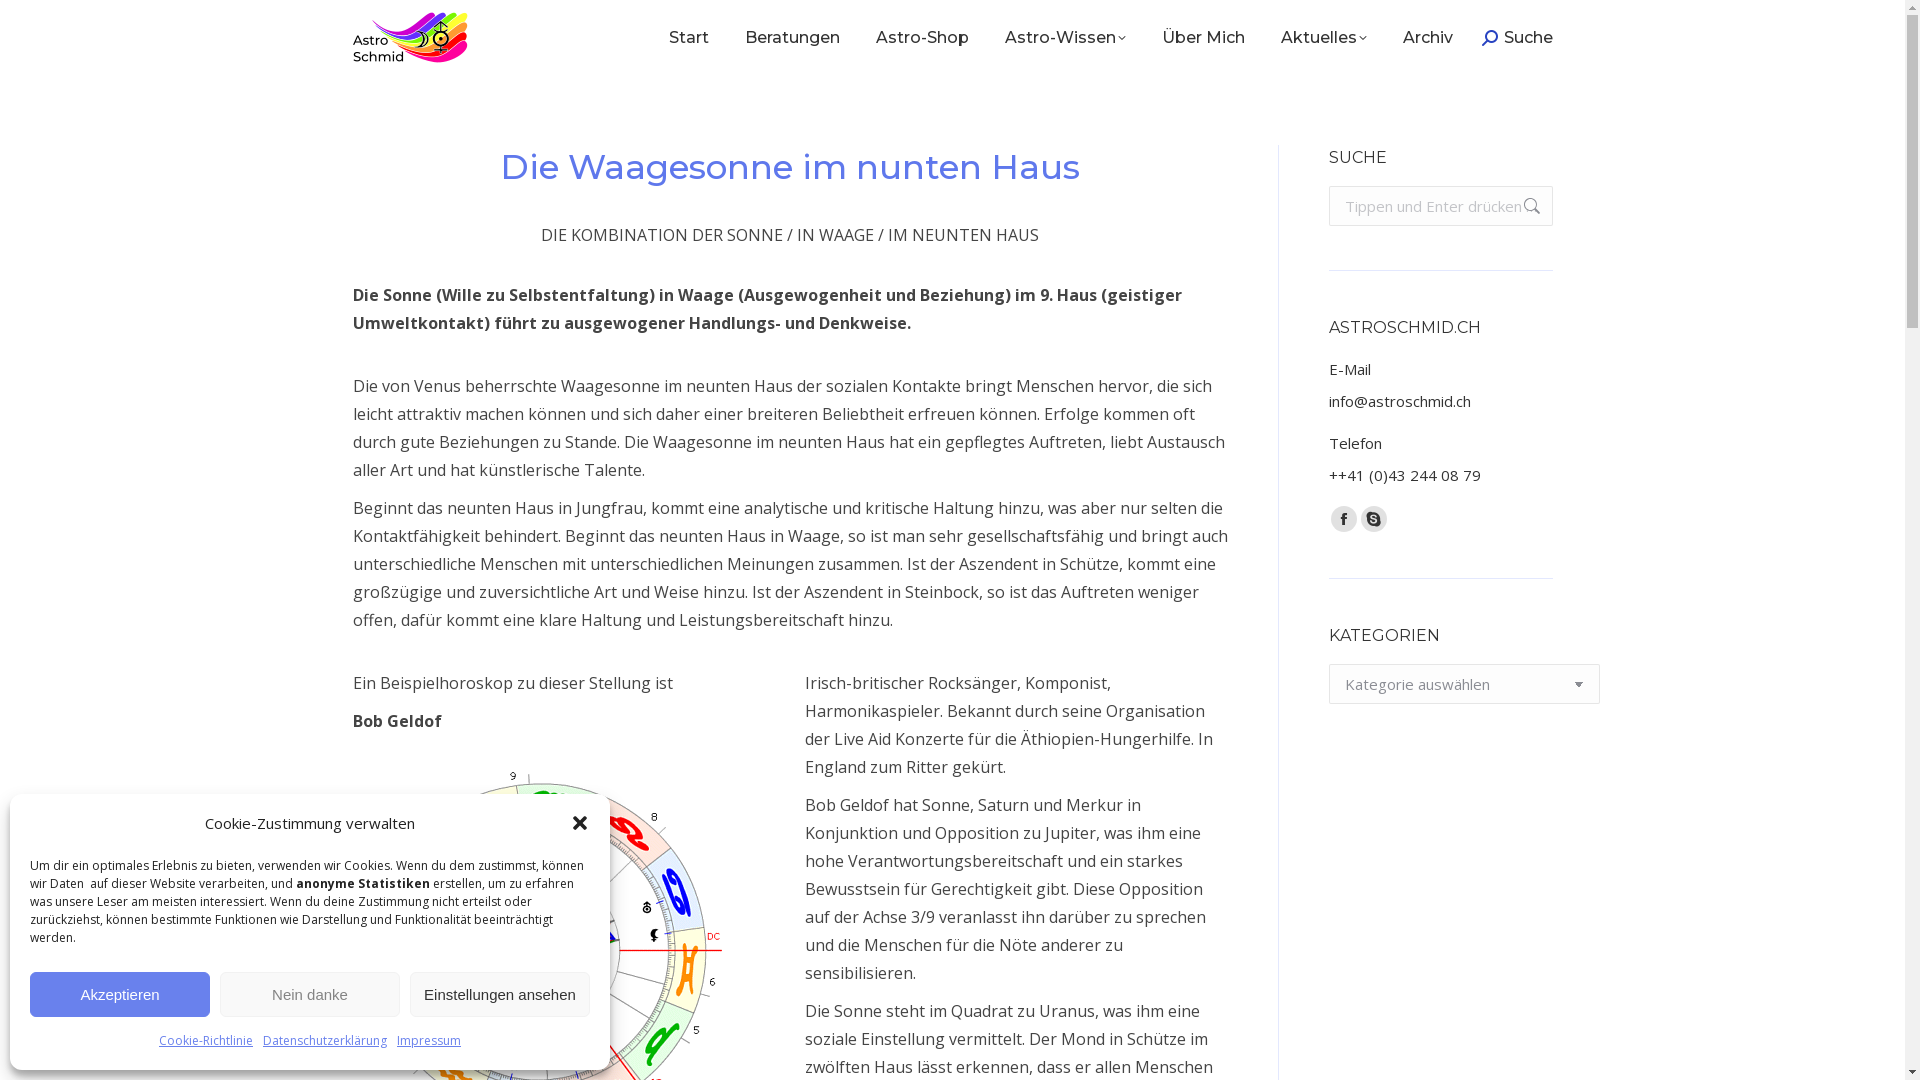  I want to click on Suche, so click(1518, 38).